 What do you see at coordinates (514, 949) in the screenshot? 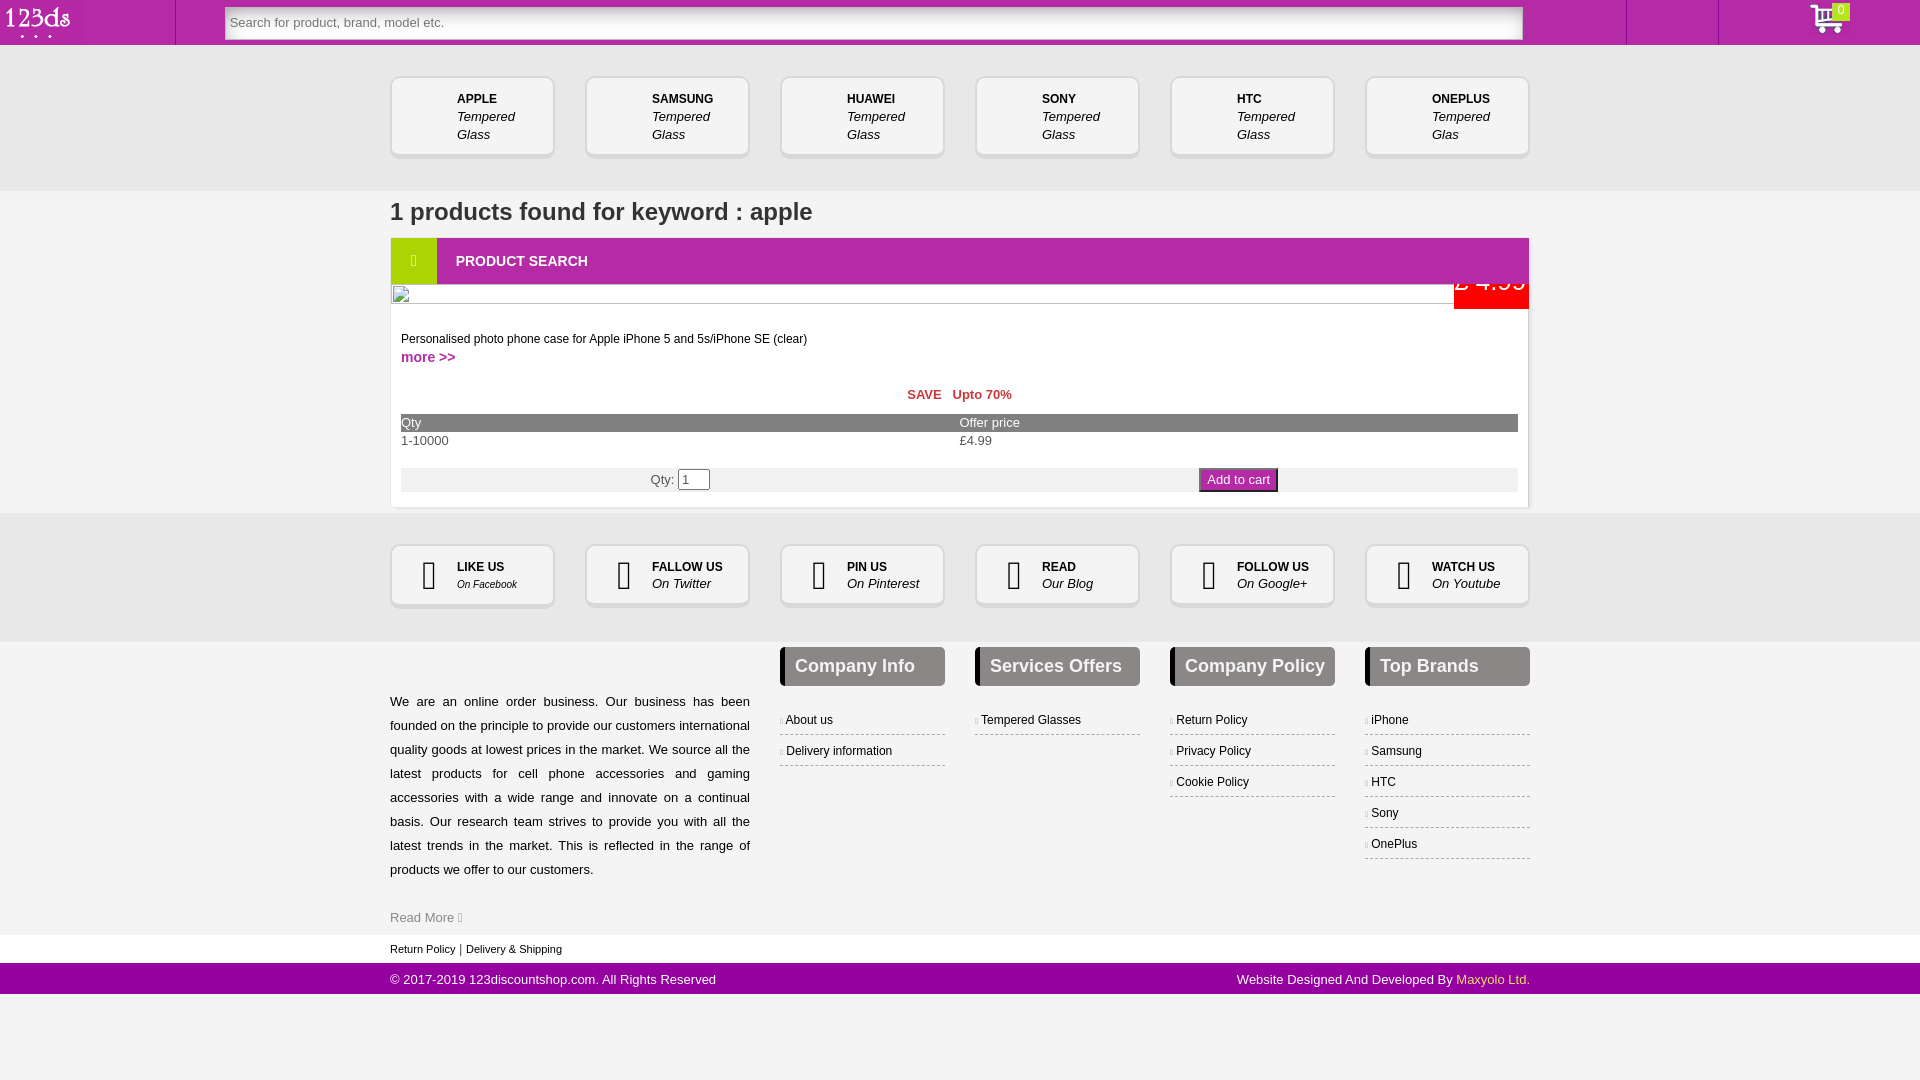
I see `Delivery & Shipping` at bounding box center [514, 949].